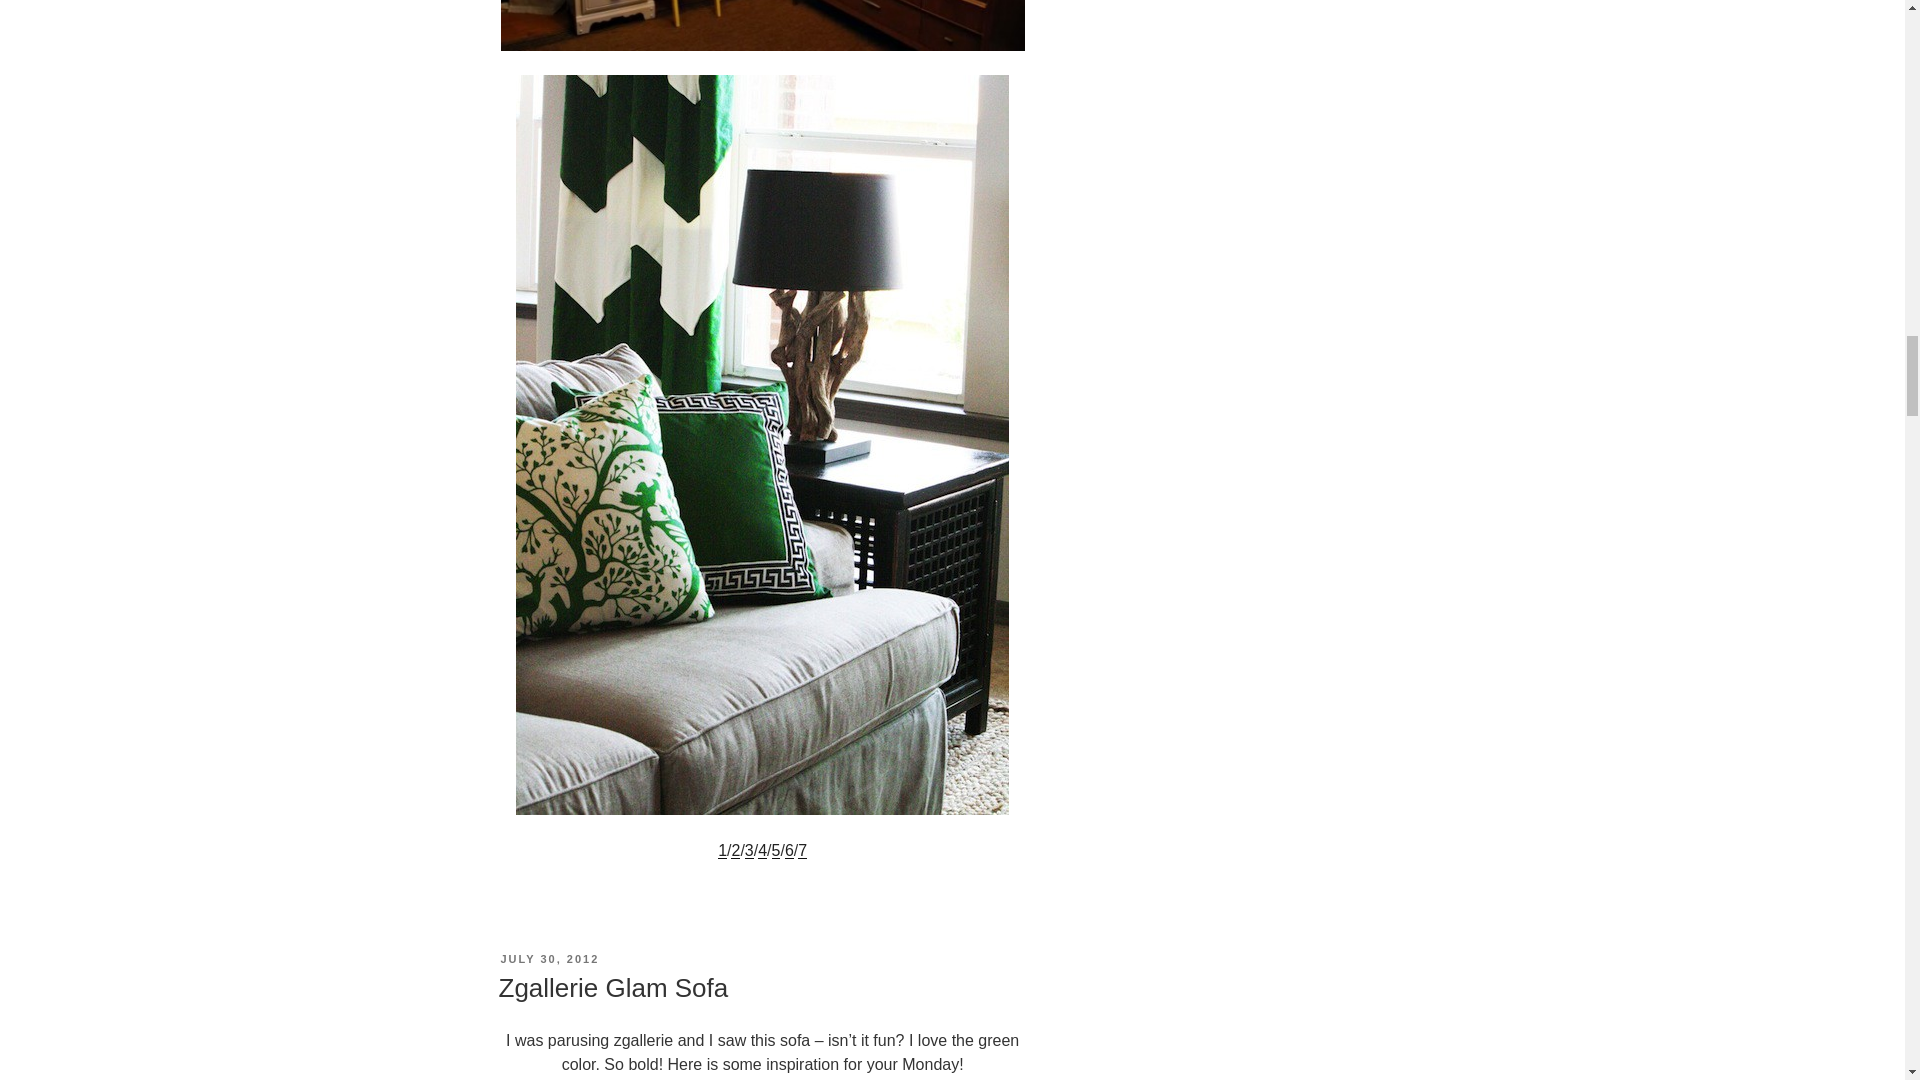  I want to click on Zgallerie Glam Sofa, so click(612, 988).